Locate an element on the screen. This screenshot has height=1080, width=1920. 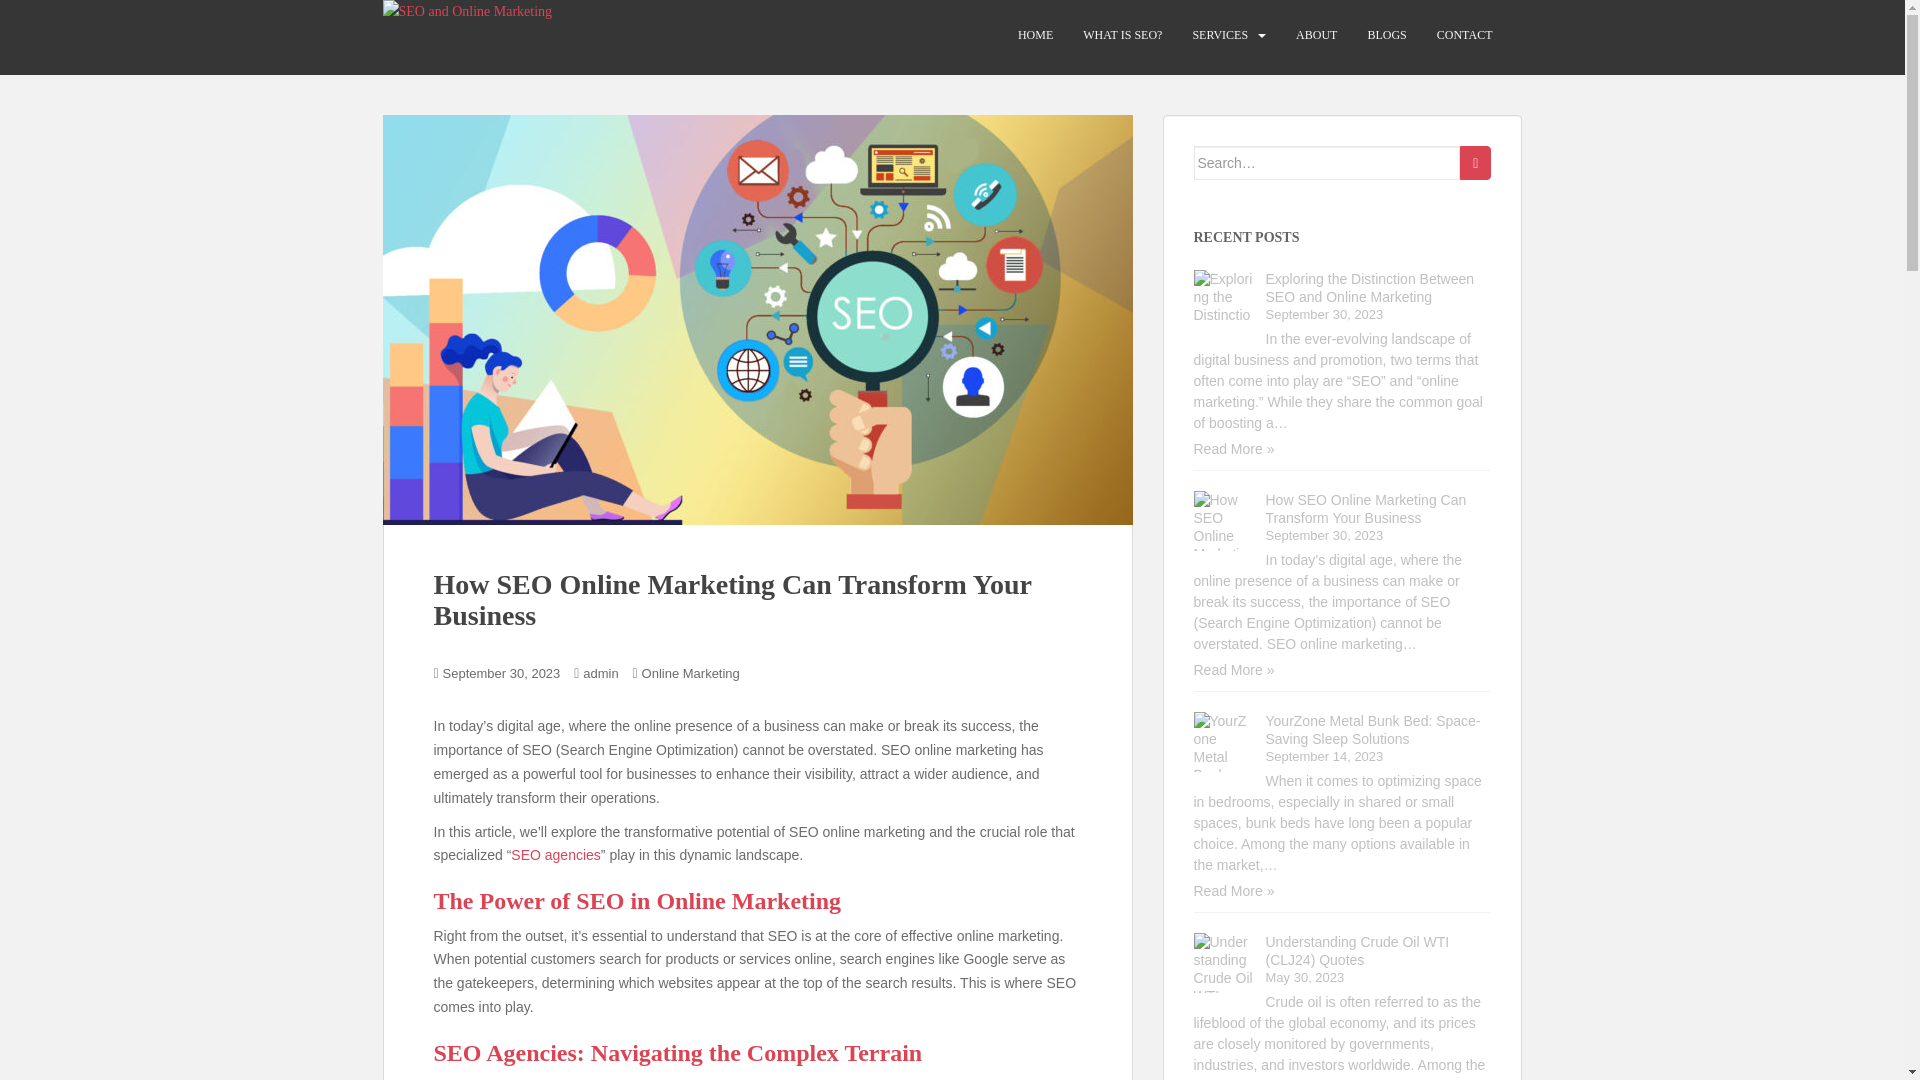
Exploring the Distinction Between SEO and Online Marketing is located at coordinates (1370, 288).